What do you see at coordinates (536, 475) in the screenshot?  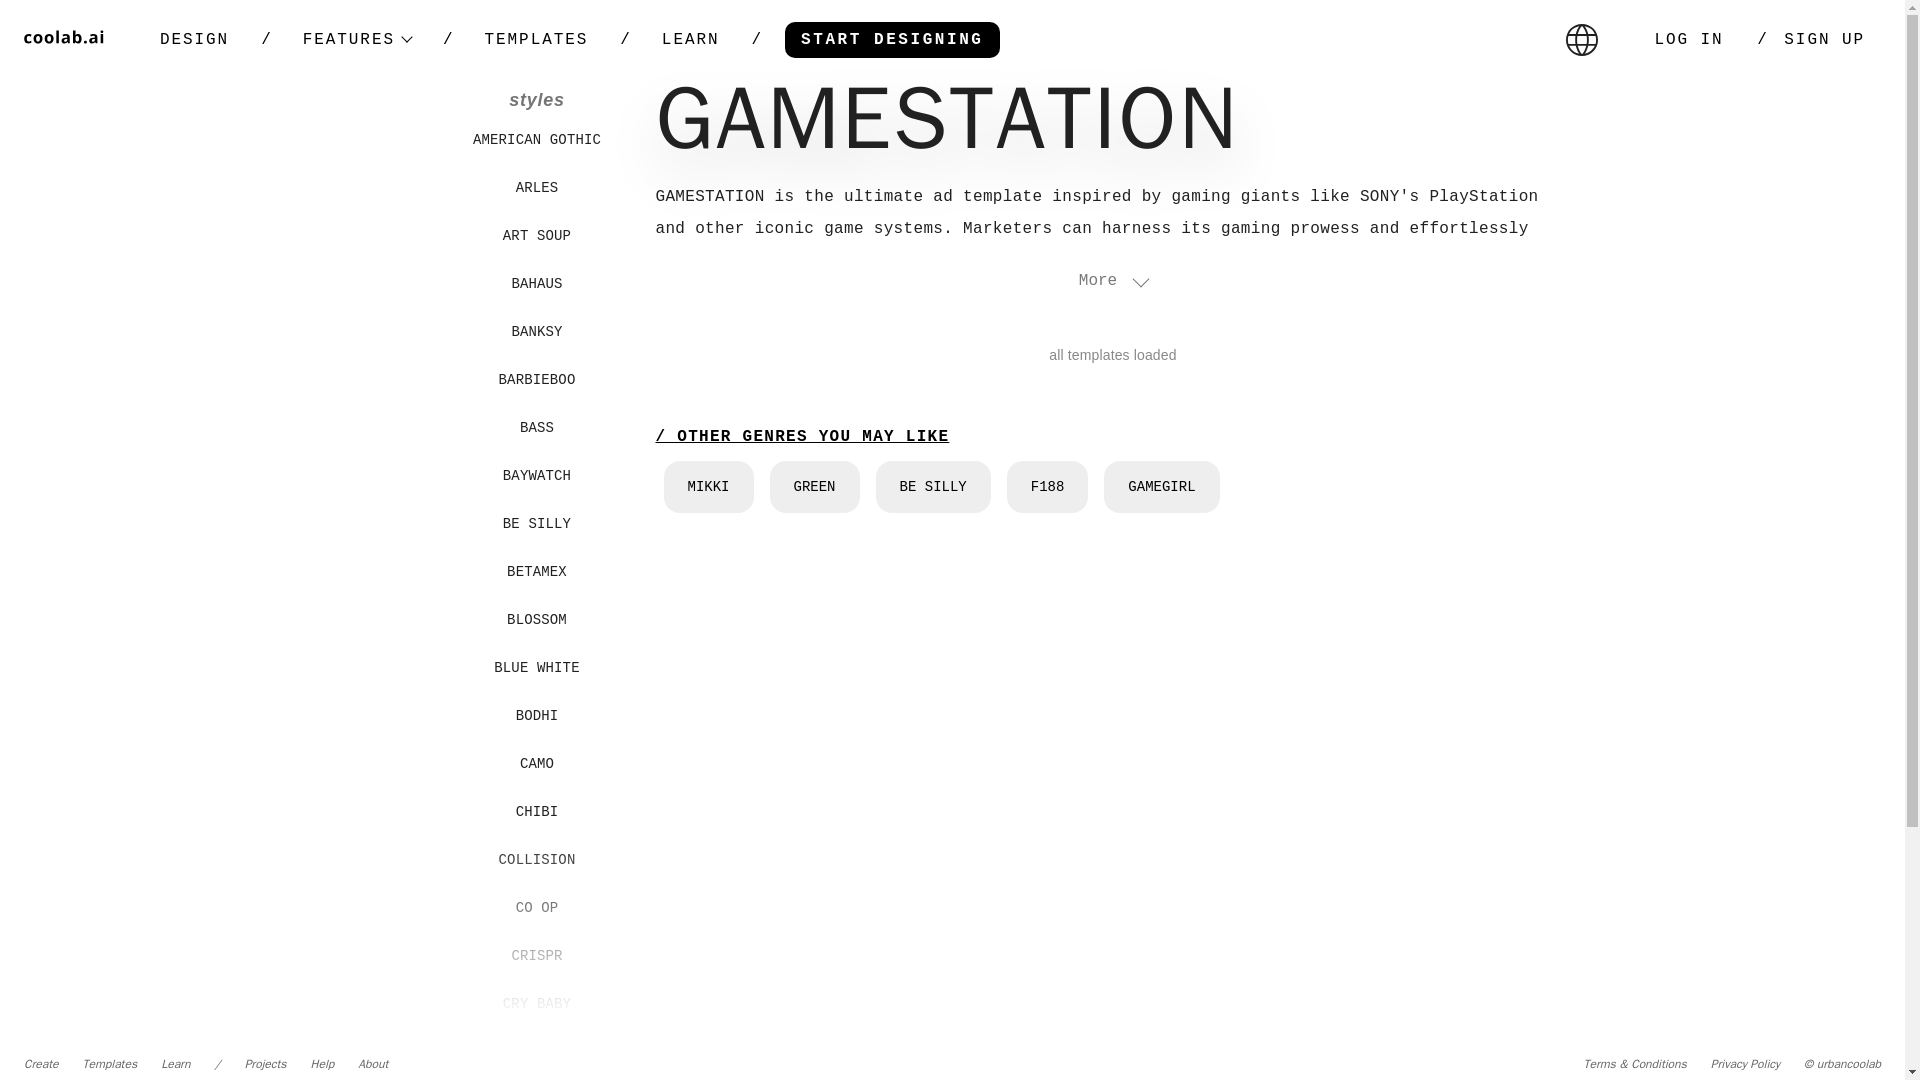 I see `BAYWATCH` at bounding box center [536, 475].